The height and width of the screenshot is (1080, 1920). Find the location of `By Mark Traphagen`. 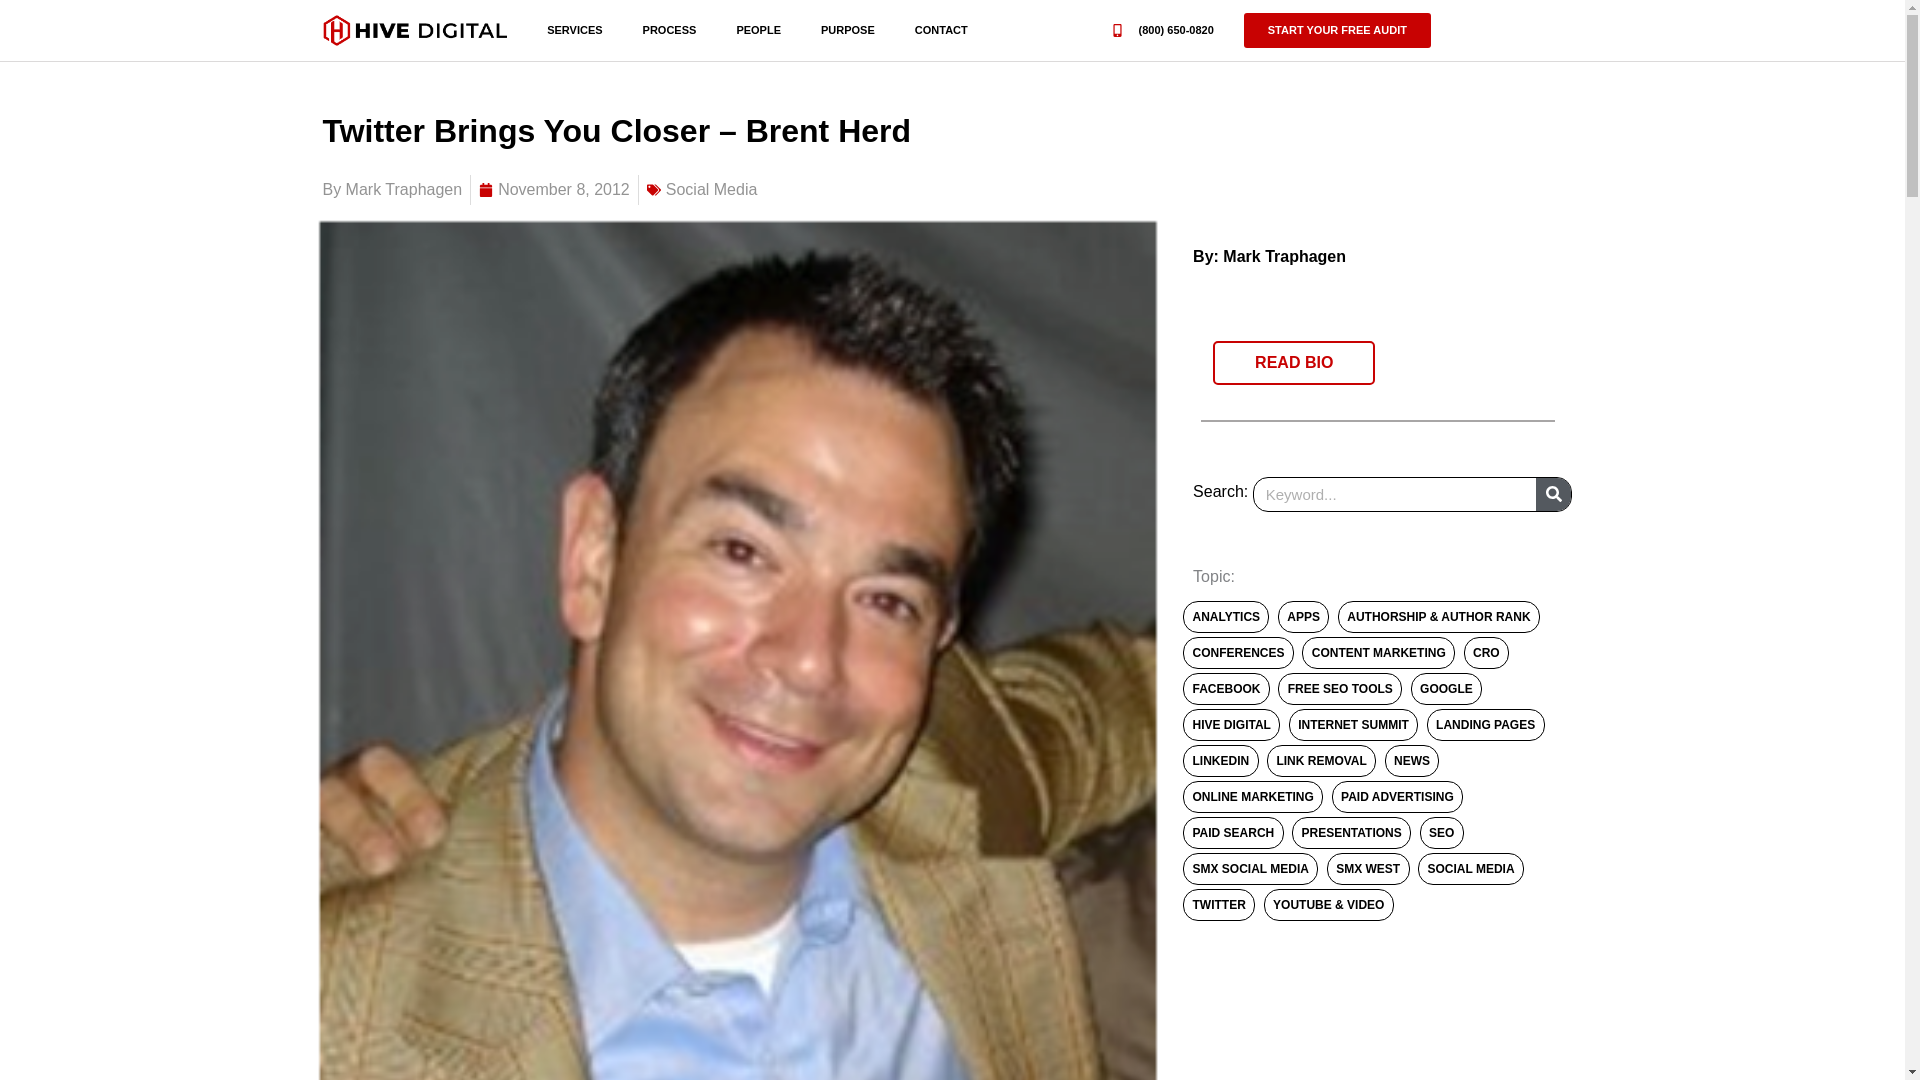

By Mark Traphagen is located at coordinates (392, 190).